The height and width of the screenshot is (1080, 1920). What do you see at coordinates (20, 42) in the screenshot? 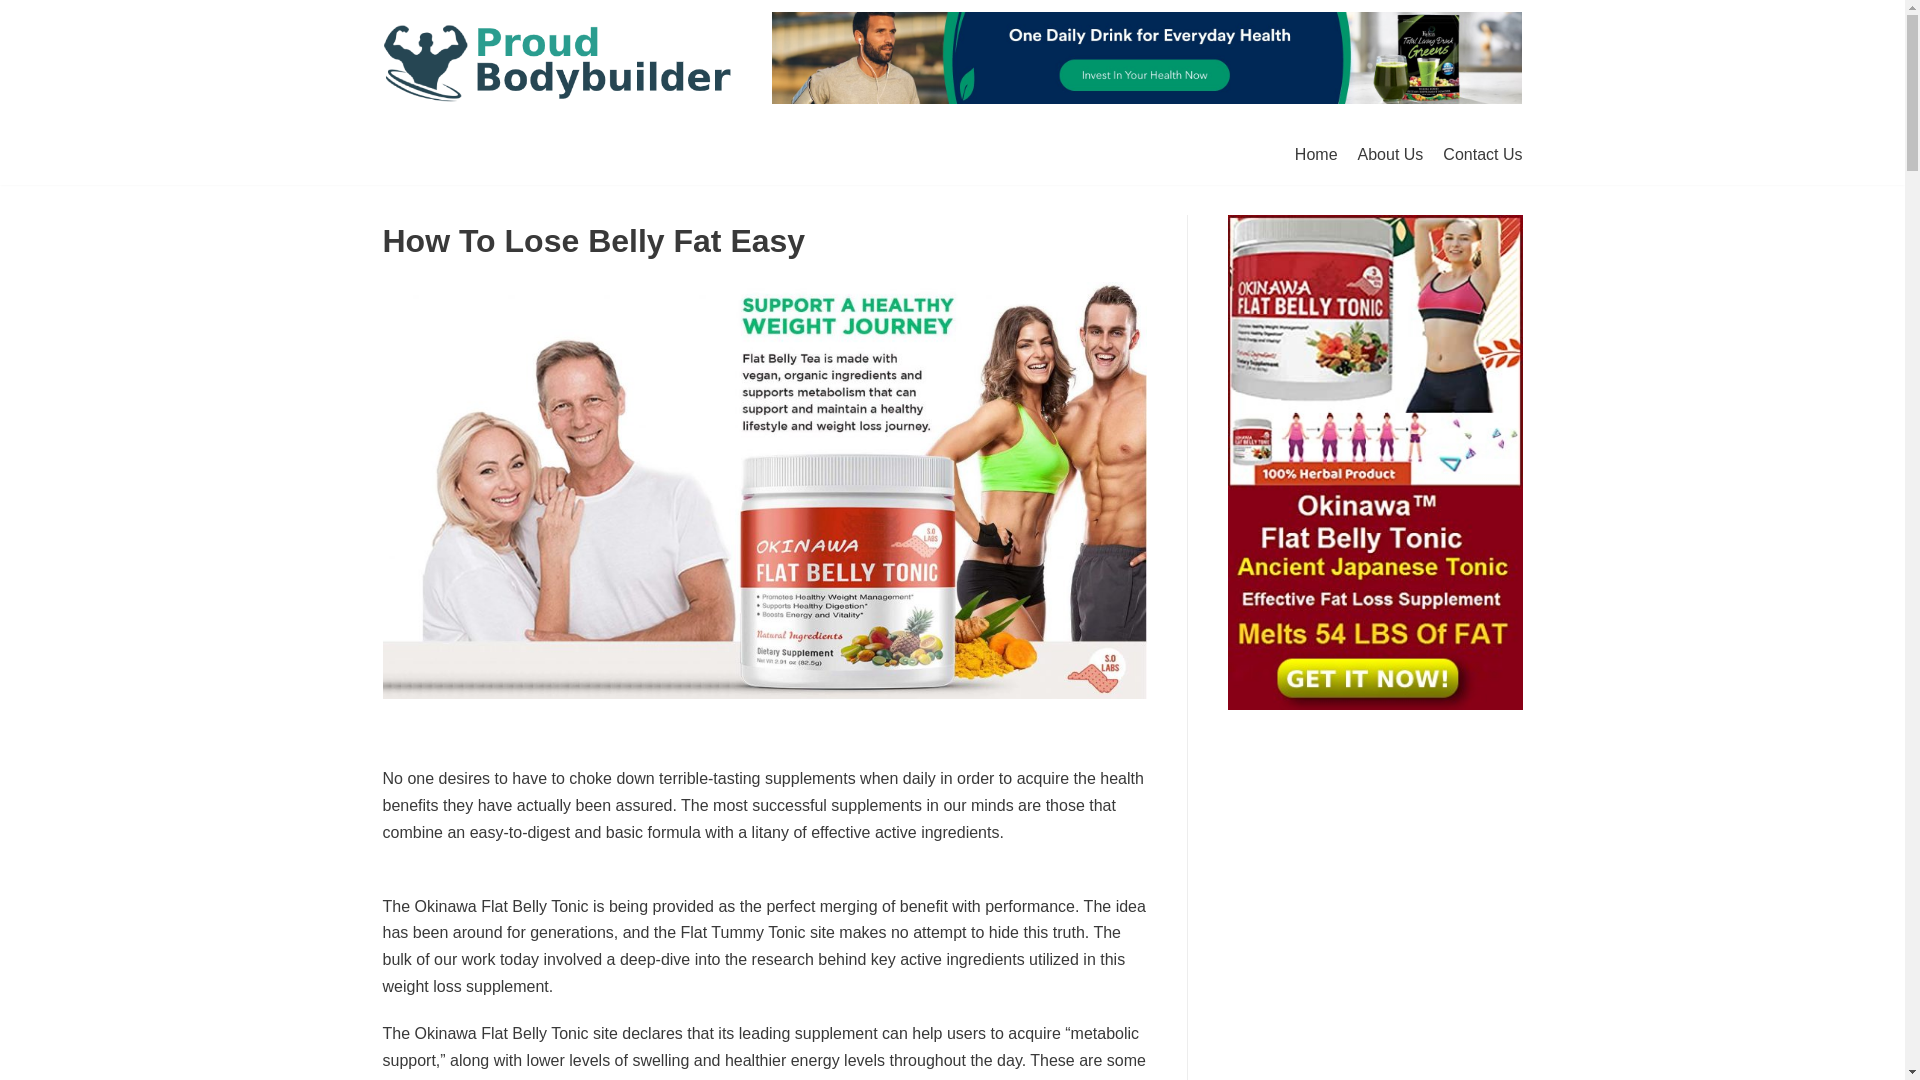
I see `Skip to content` at bounding box center [20, 42].